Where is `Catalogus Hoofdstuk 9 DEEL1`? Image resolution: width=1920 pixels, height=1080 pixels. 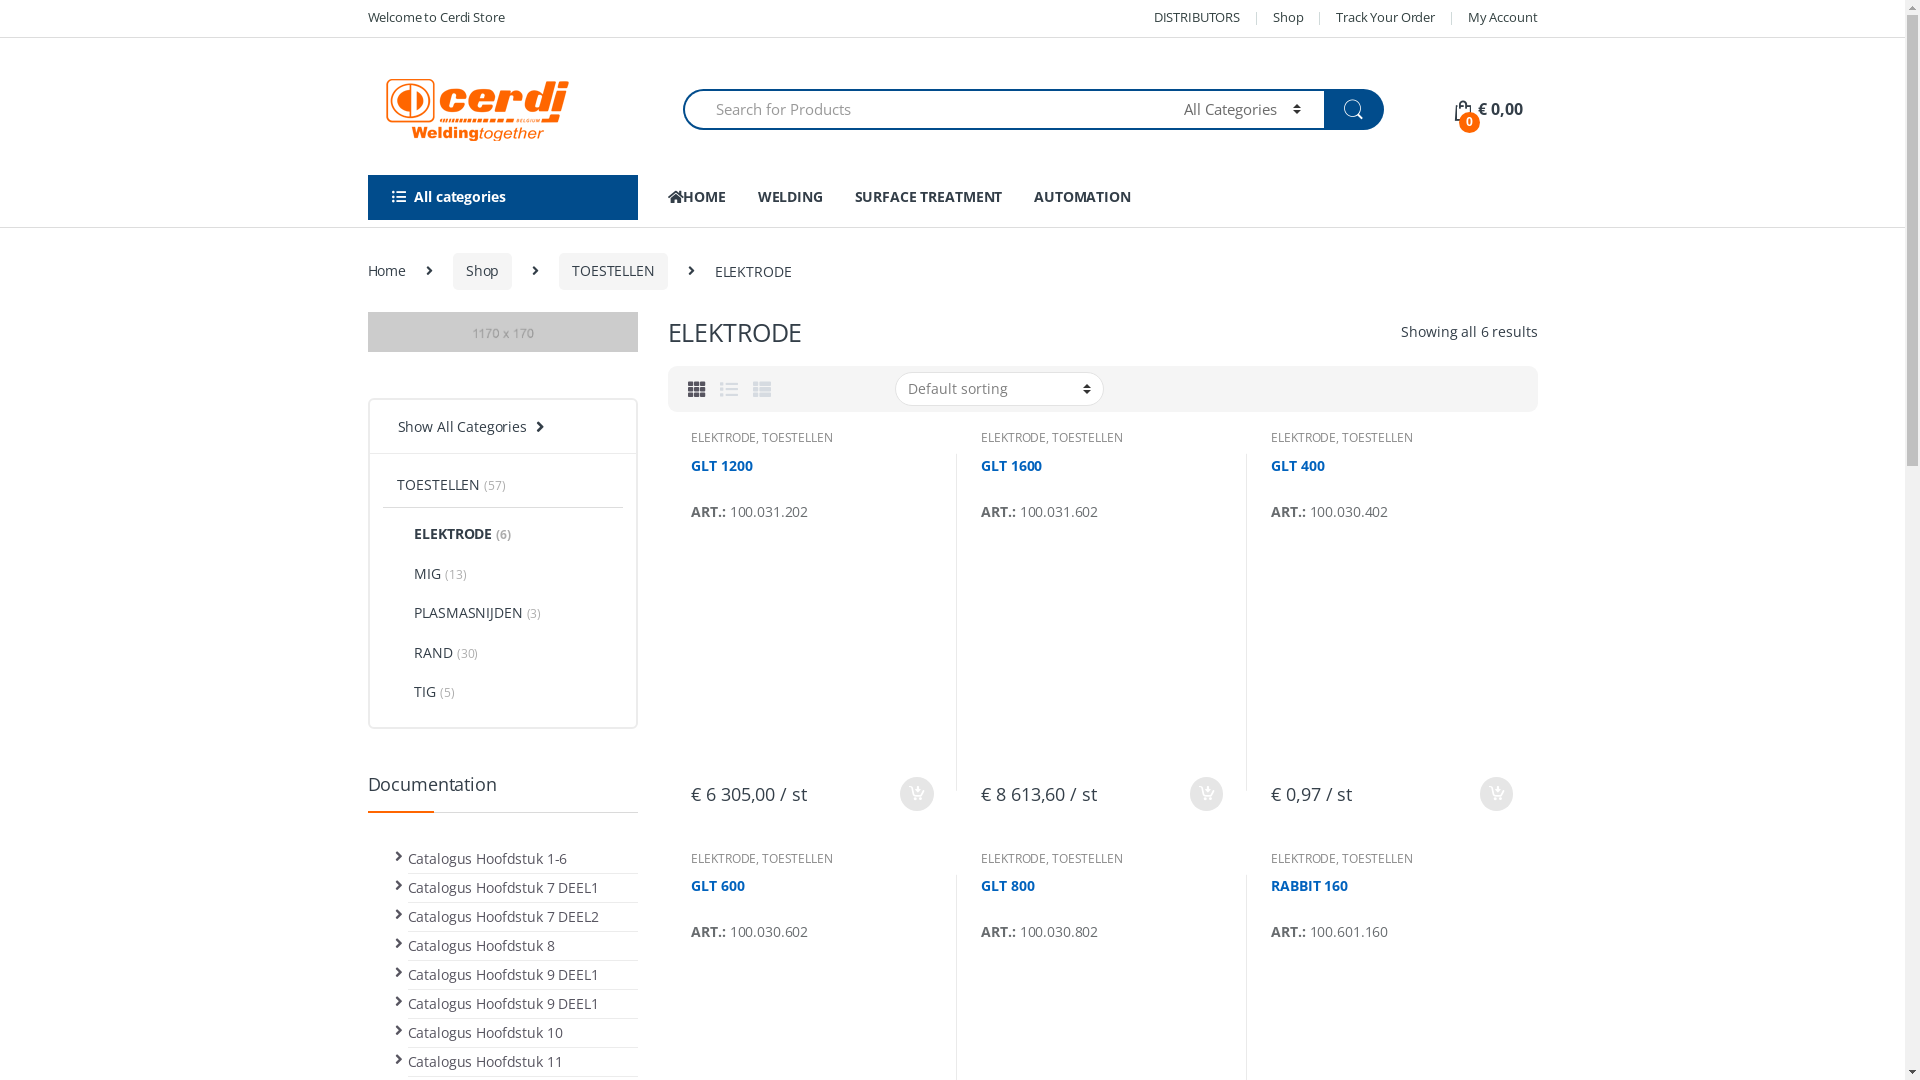 Catalogus Hoofdstuk 9 DEEL1 is located at coordinates (504, 974).